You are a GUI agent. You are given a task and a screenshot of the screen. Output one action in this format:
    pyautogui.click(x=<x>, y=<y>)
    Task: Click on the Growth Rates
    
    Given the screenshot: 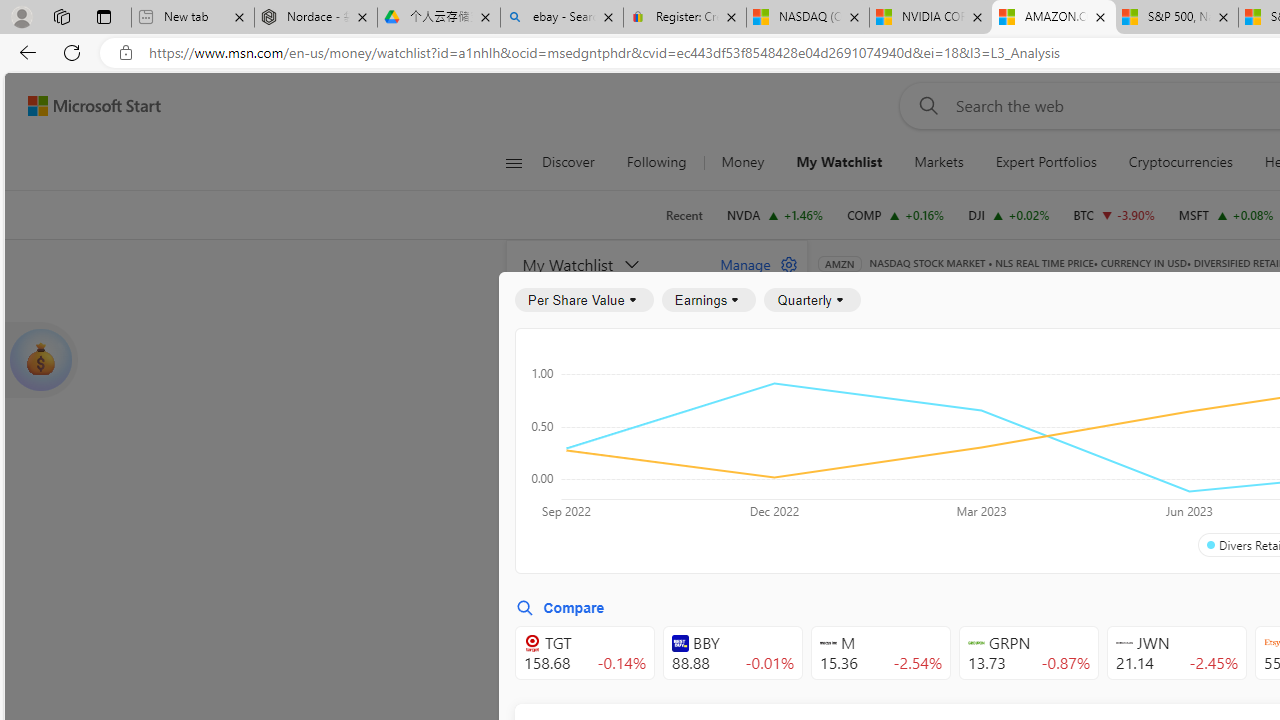 What is the action you would take?
    pyautogui.click(x=1058, y=446)
    